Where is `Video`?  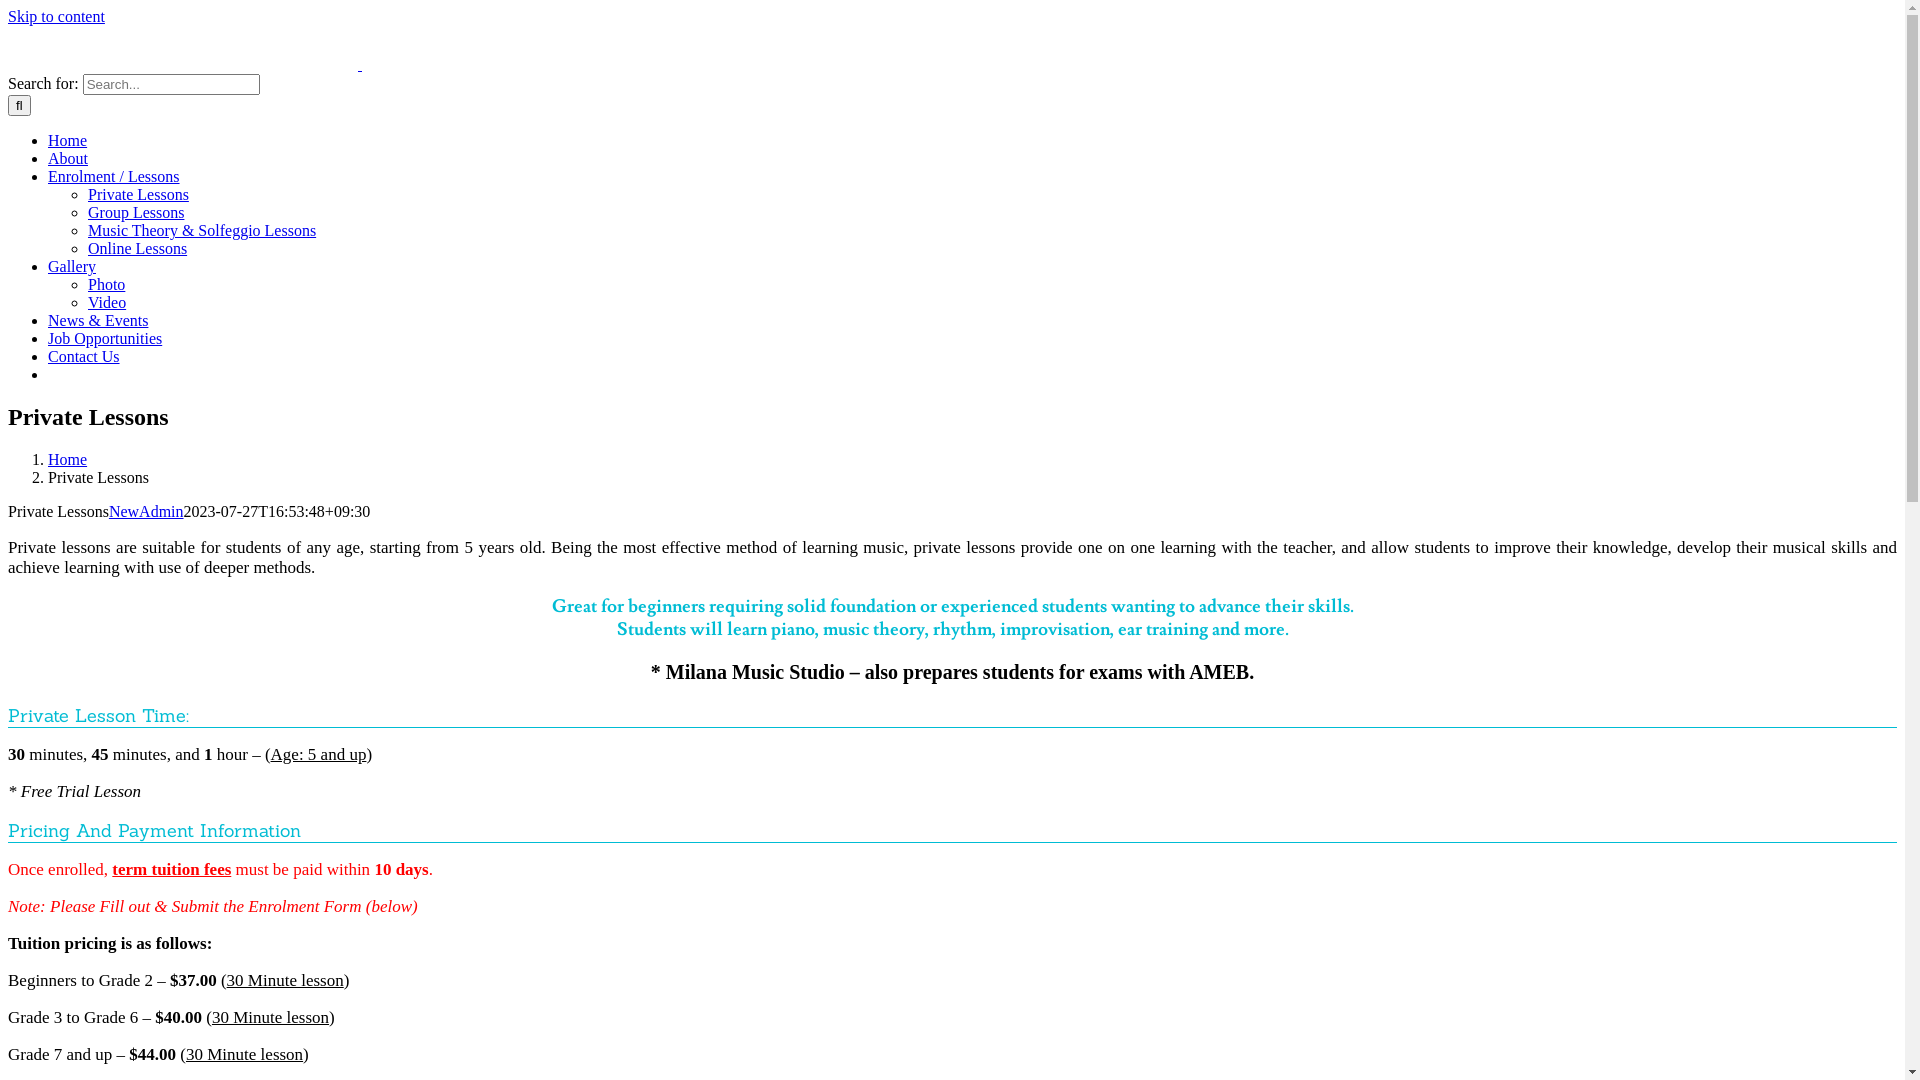
Video is located at coordinates (107, 302).